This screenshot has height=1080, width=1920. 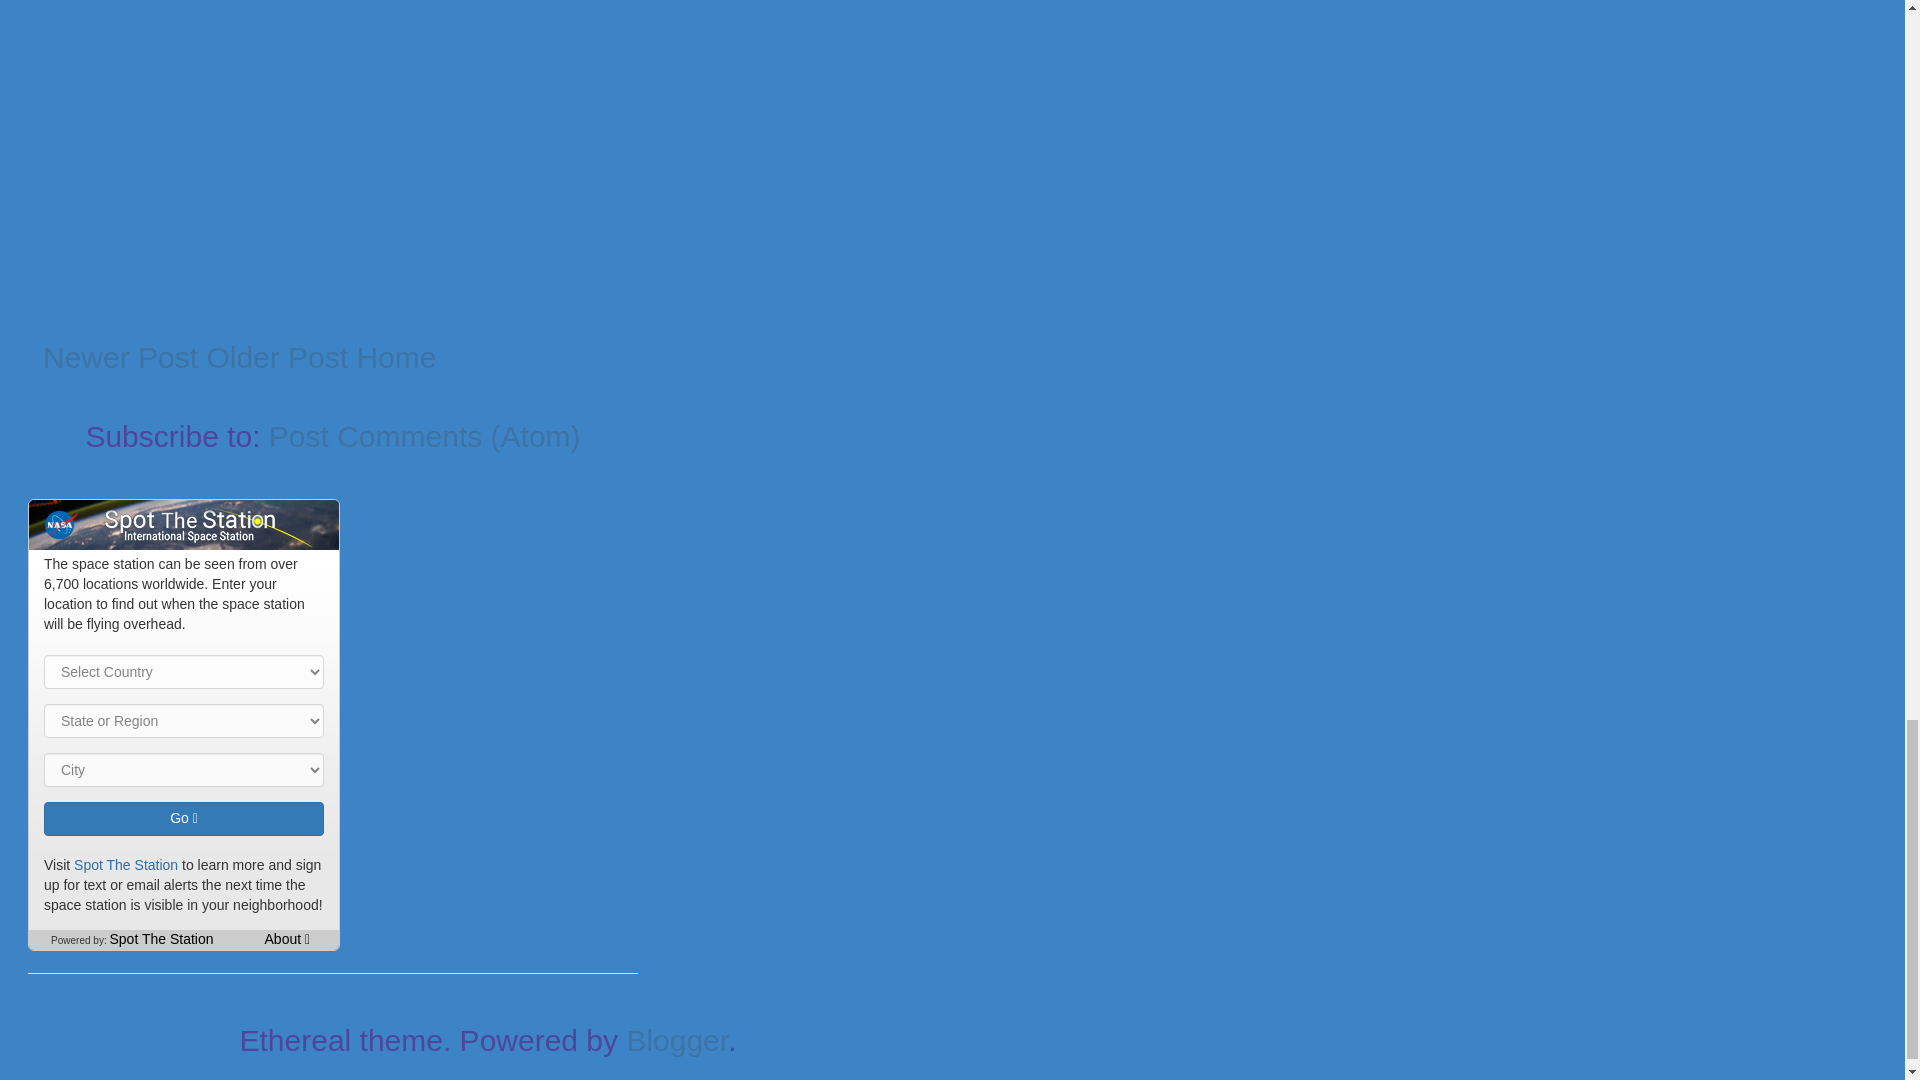 What do you see at coordinates (276, 357) in the screenshot?
I see `Older Post` at bounding box center [276, 357].